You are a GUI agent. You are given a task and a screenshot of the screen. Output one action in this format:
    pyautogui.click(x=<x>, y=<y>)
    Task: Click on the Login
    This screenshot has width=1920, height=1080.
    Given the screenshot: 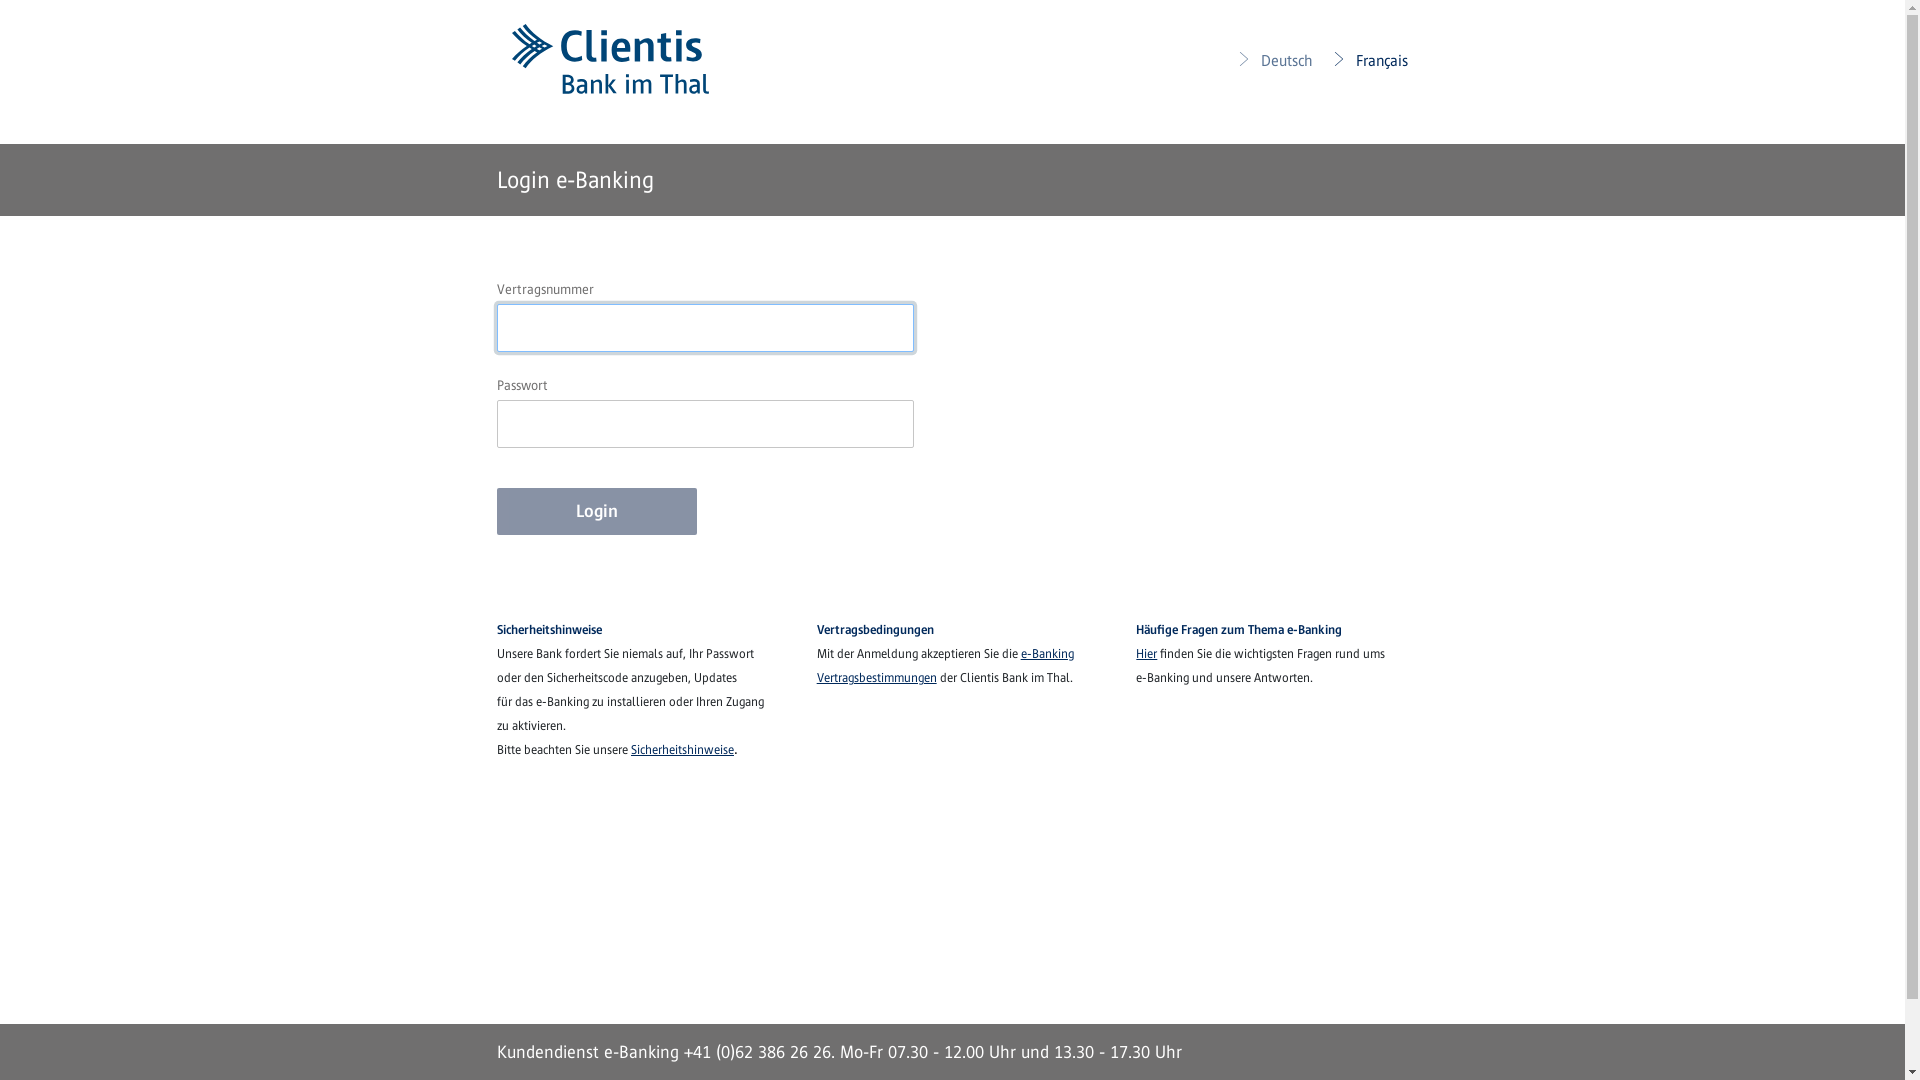 What is the action you would take?
    pyautogui.click(x=597, y=512)
    